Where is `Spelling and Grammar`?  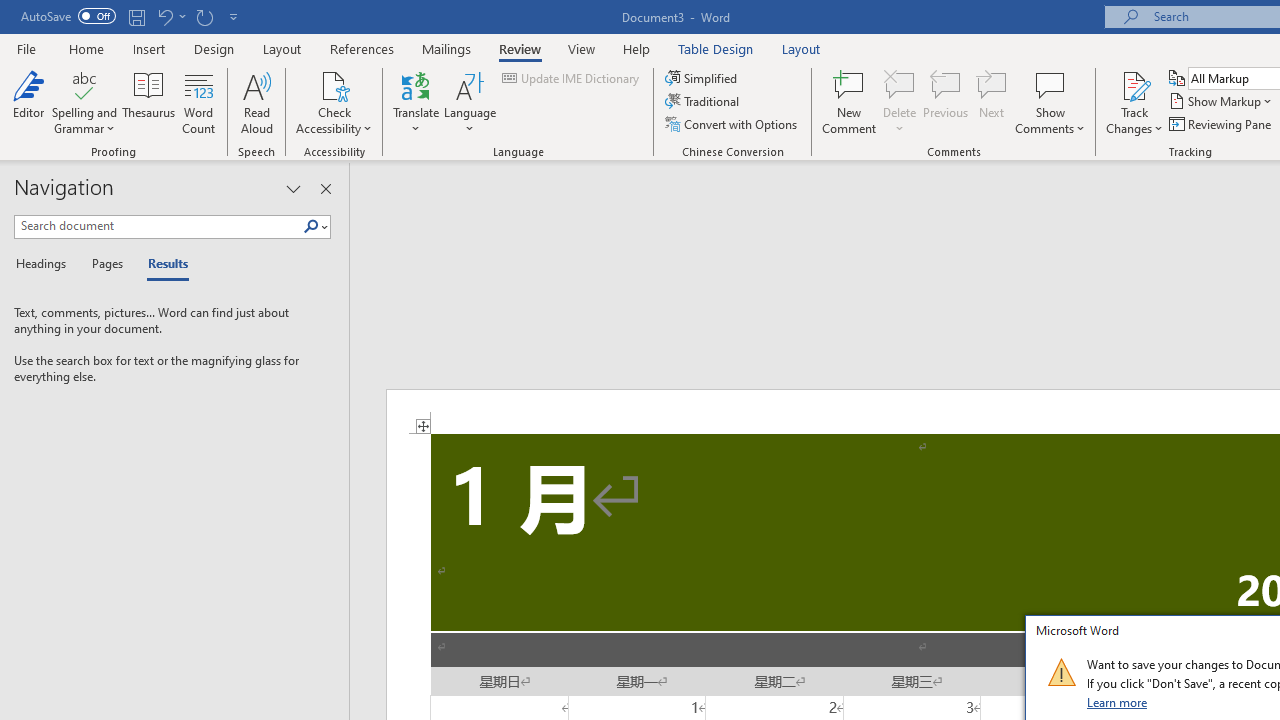
Spelling and Grammar is located at coordinates (84, 84).